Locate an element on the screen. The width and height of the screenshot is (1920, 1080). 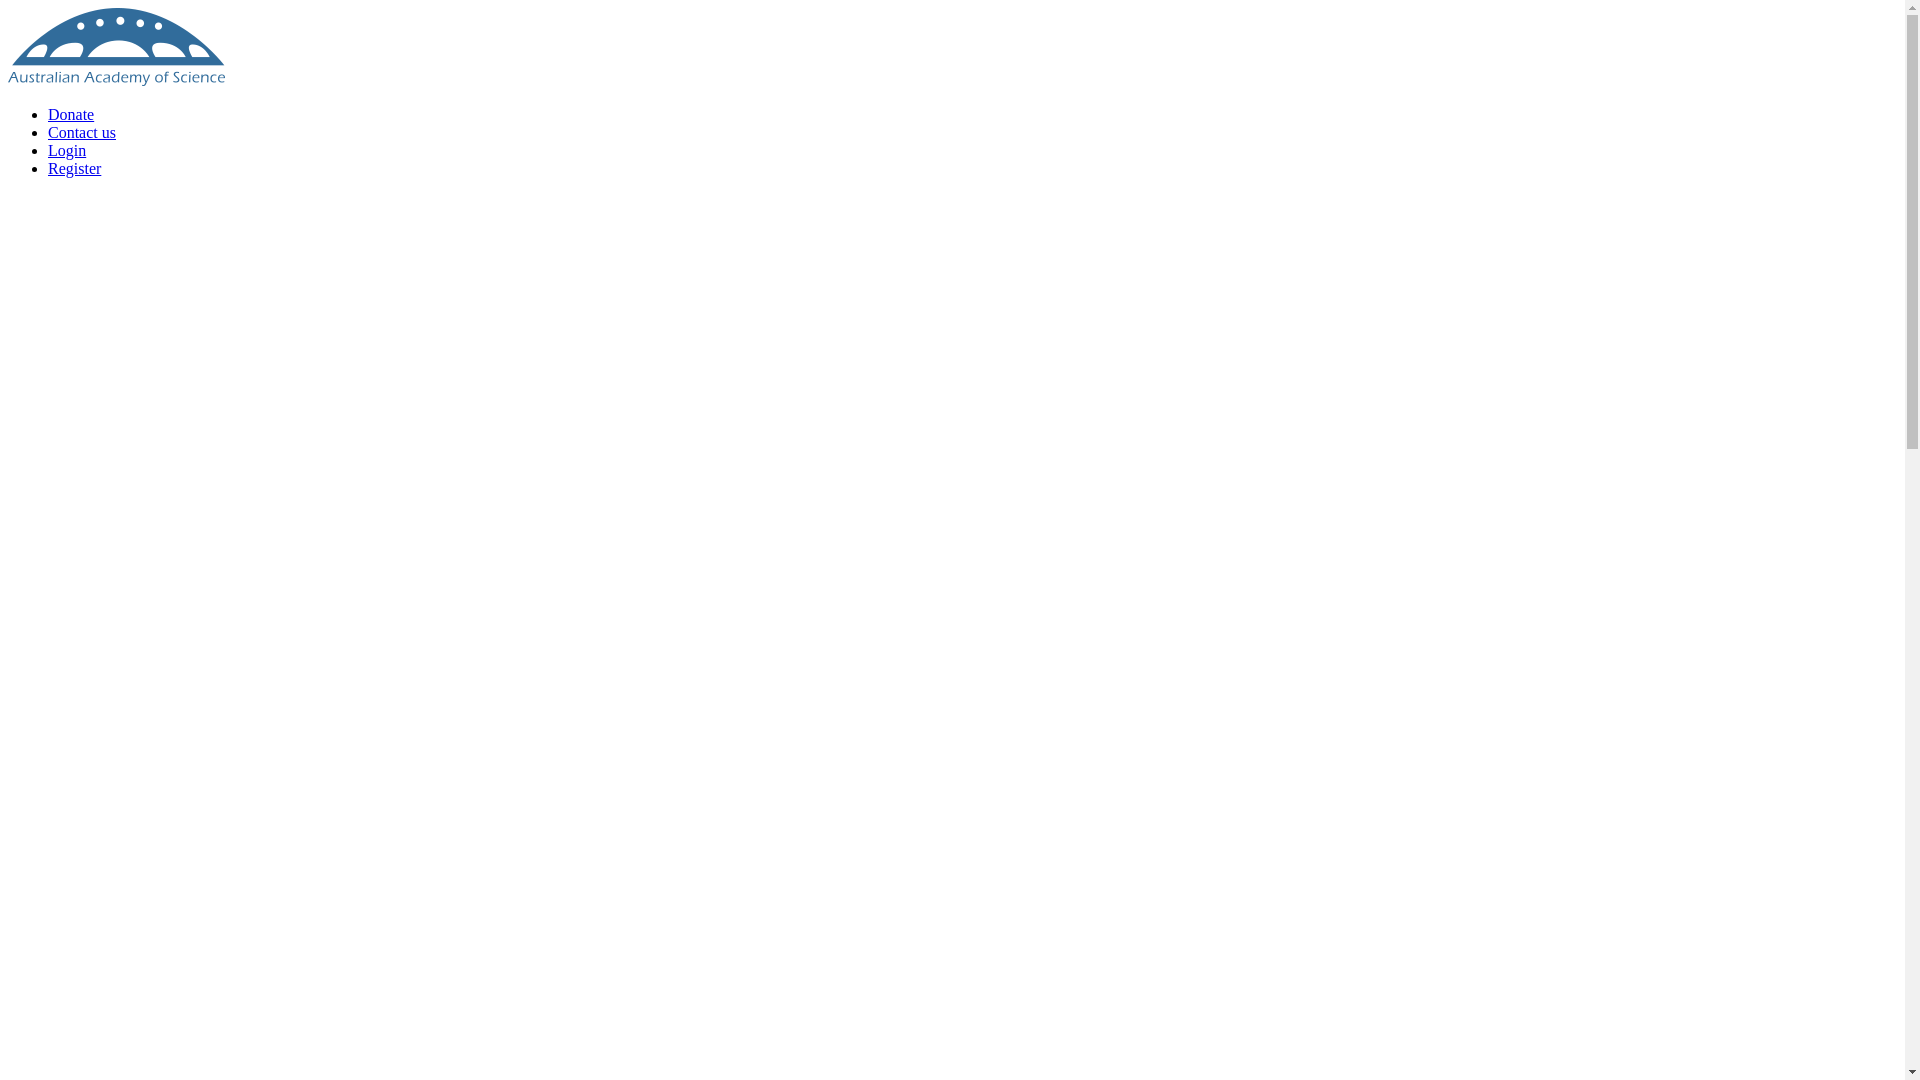
Contact us is located at coordinates (82, 132).